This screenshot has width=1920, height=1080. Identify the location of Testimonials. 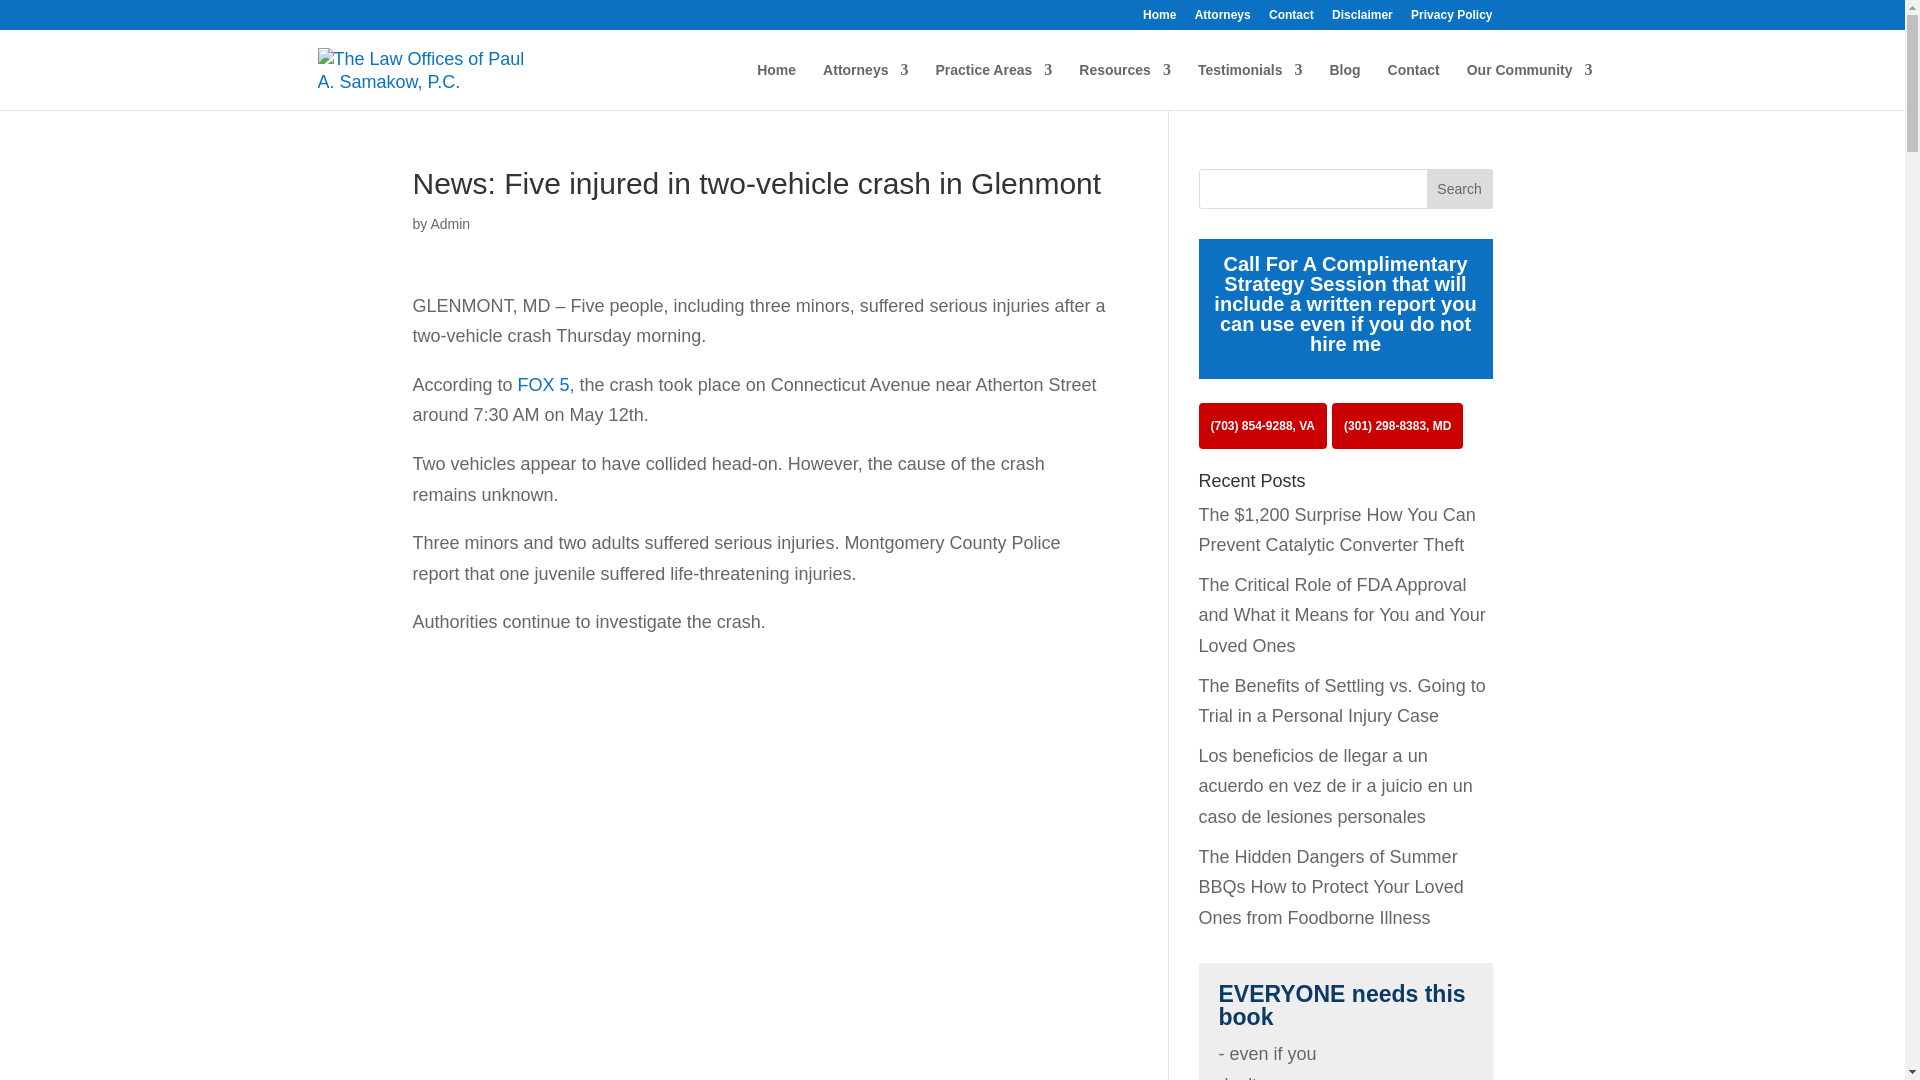
(1250, 86).